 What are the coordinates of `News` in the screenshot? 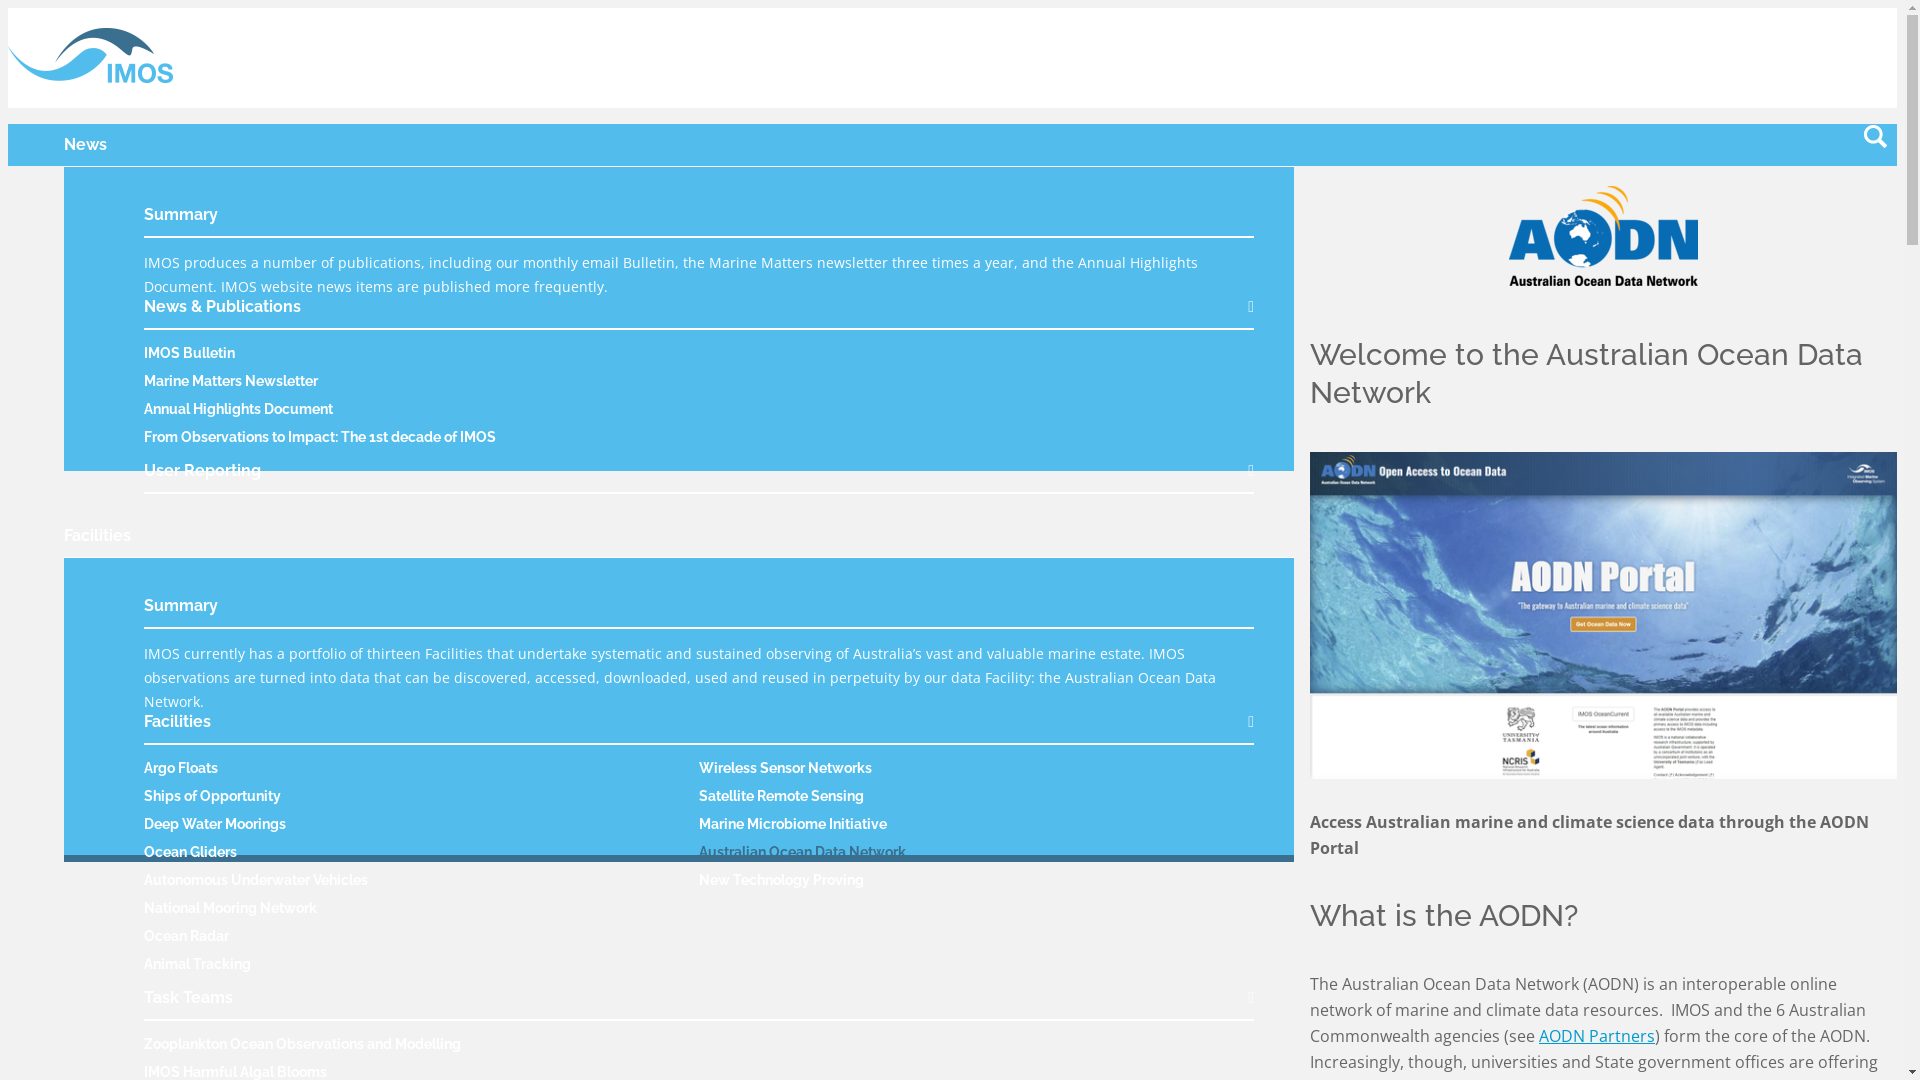 It's located at (86, 144).